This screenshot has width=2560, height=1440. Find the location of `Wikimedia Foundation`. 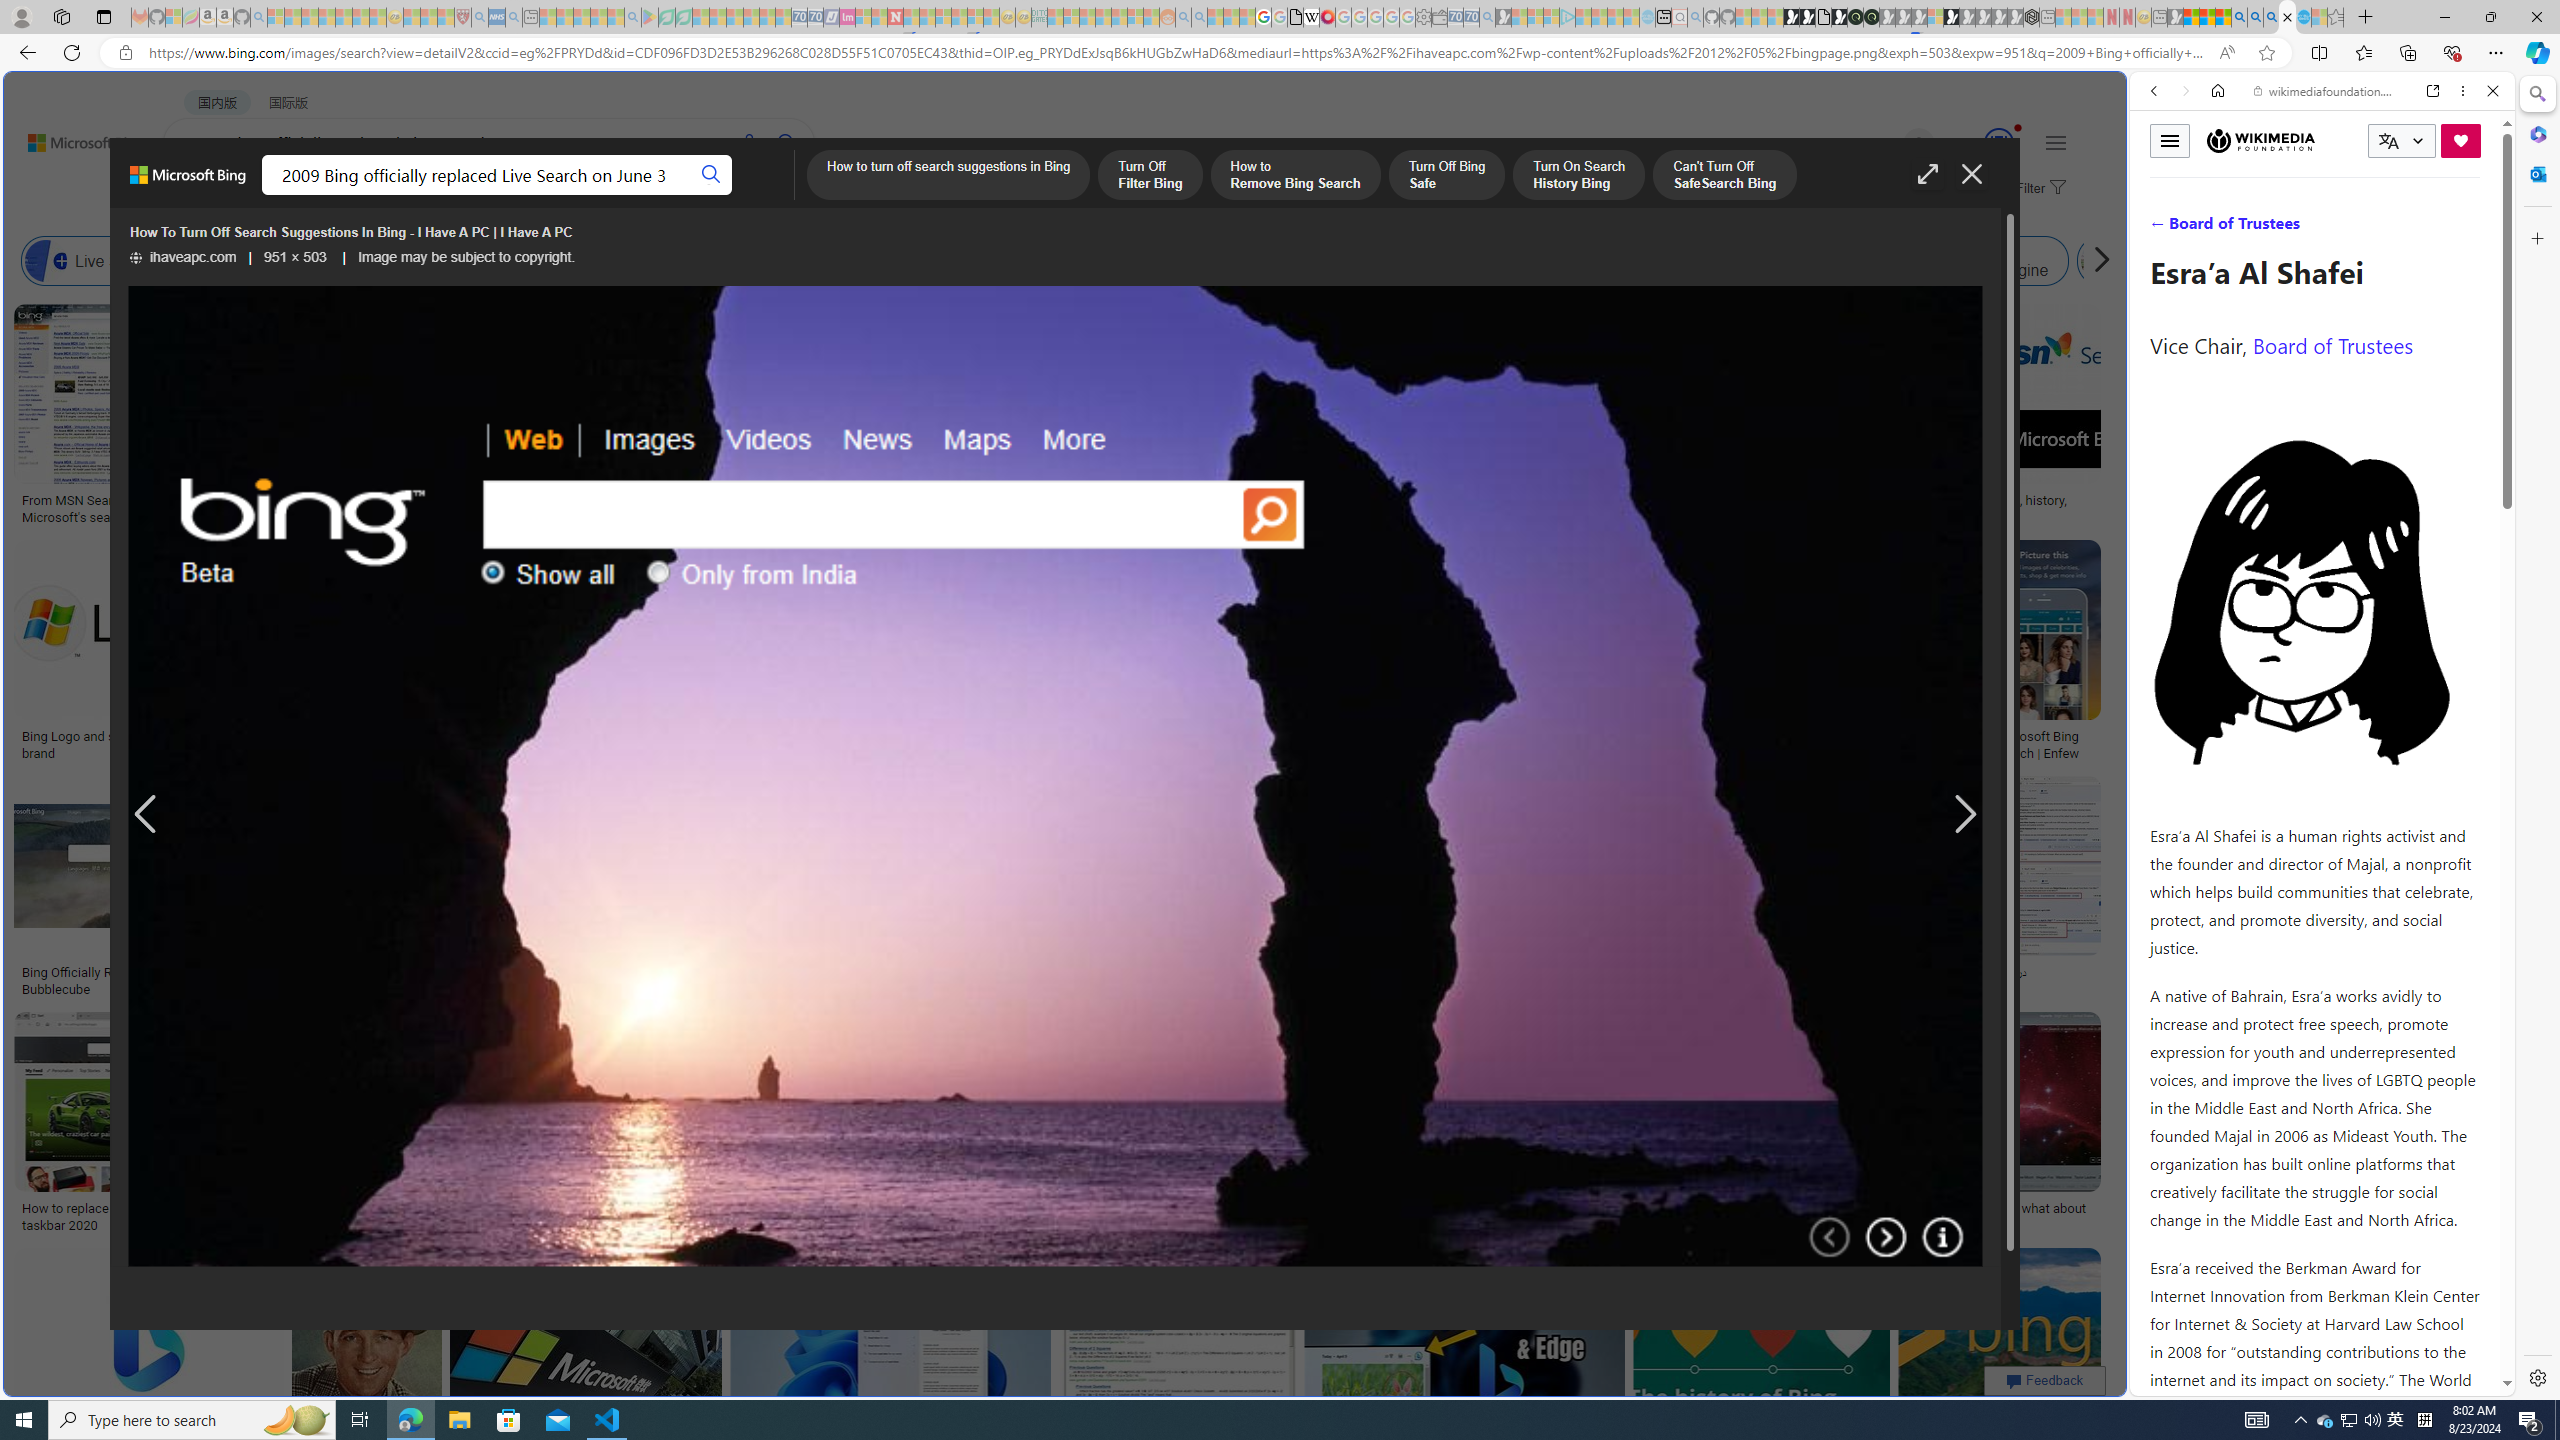

Wikimedia Foundation is located at coordinates (2261, 140).